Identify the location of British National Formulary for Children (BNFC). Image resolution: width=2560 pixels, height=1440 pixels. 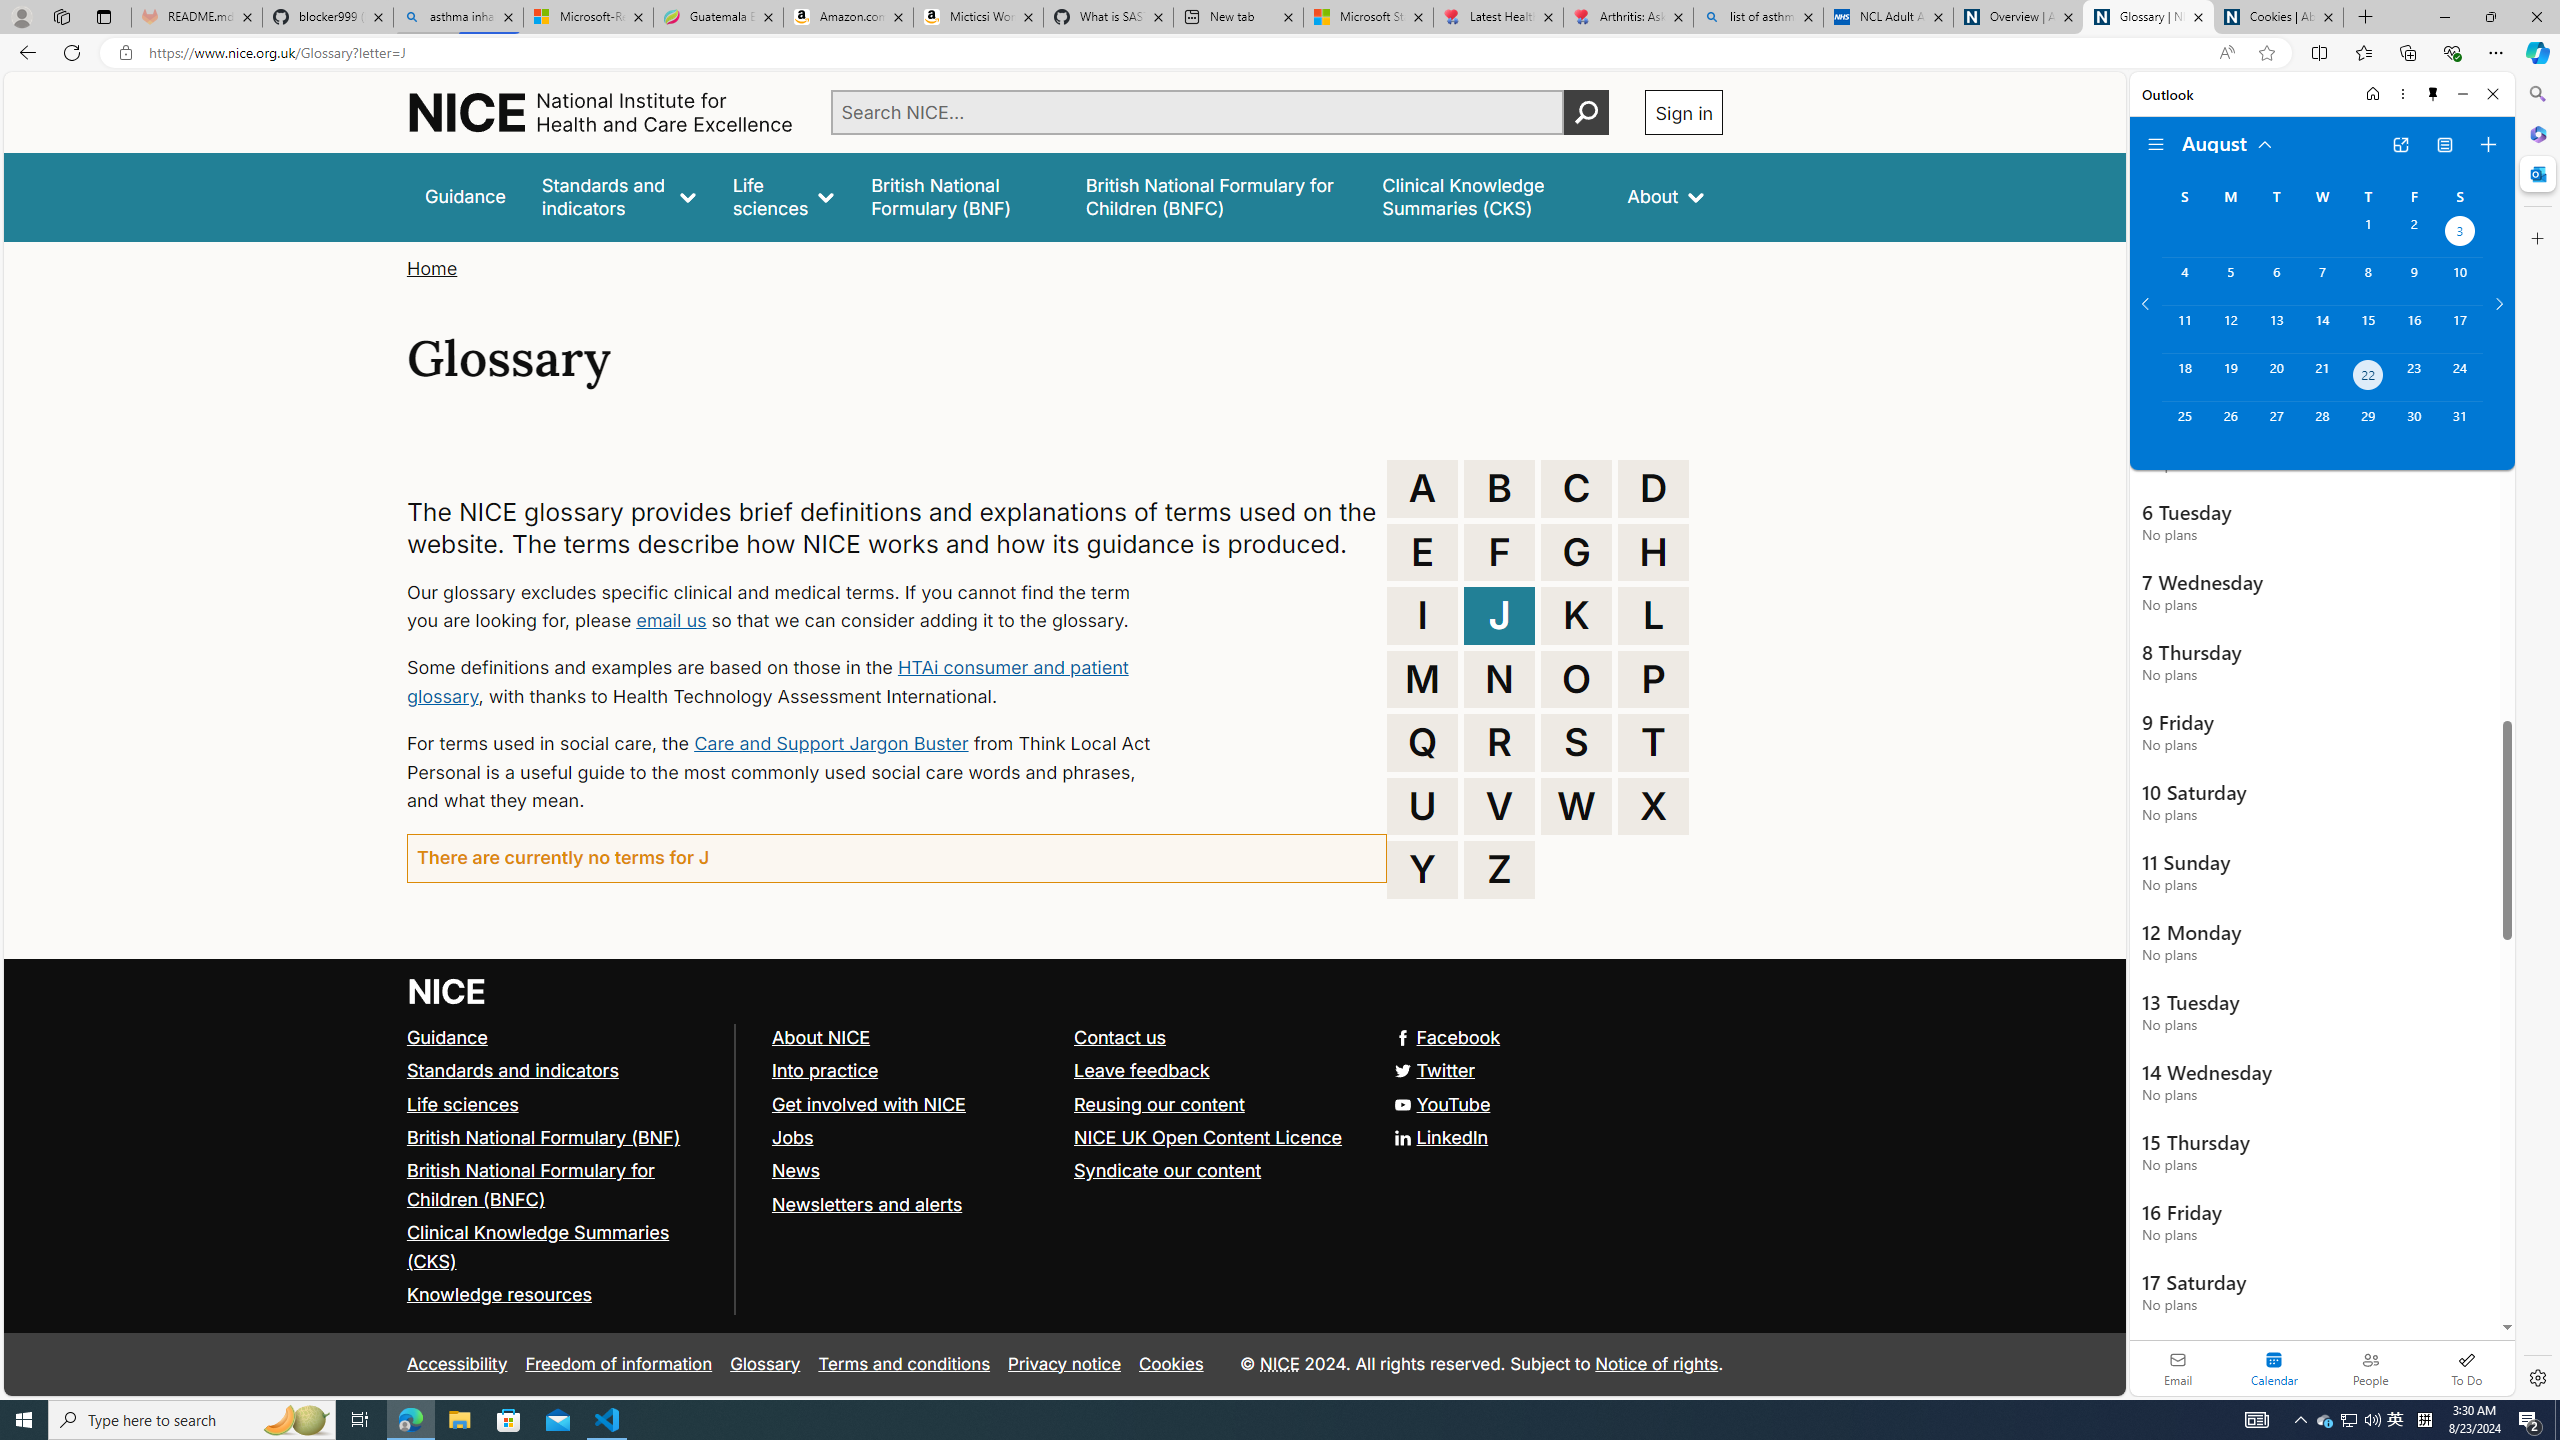
(531, 1184).